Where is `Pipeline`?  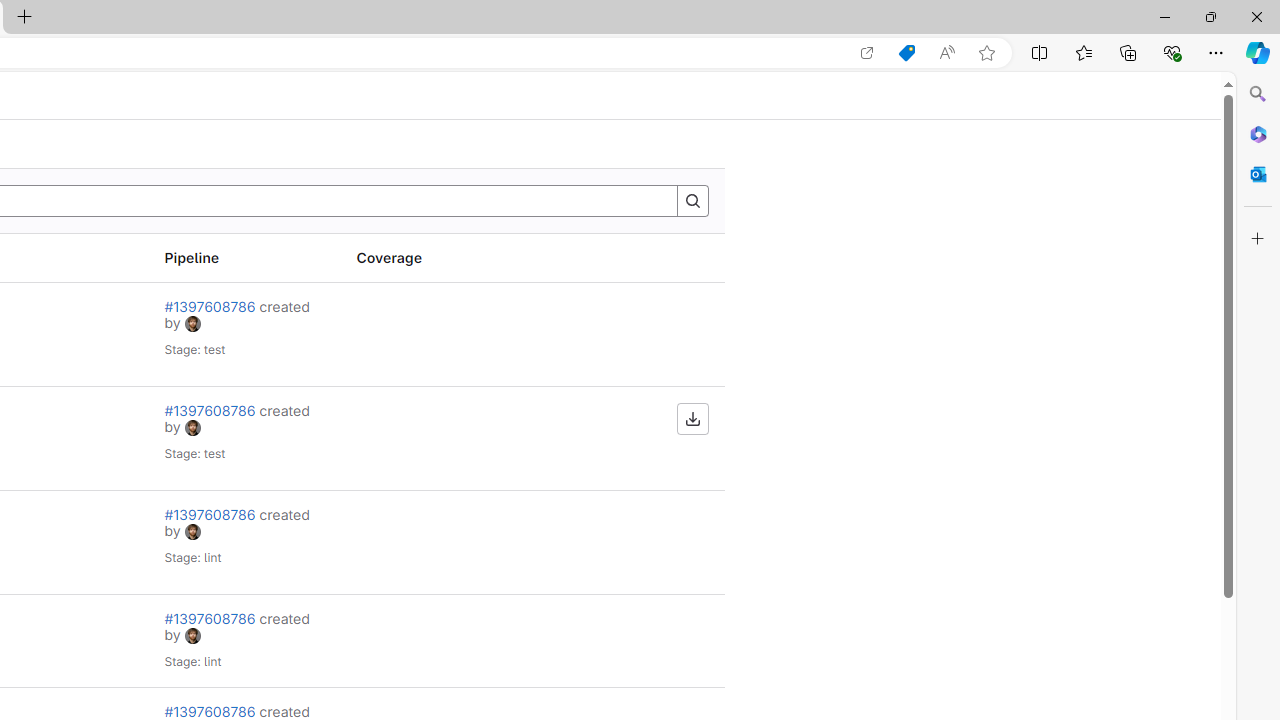 Pipeline is located at coordinates (244, 258).